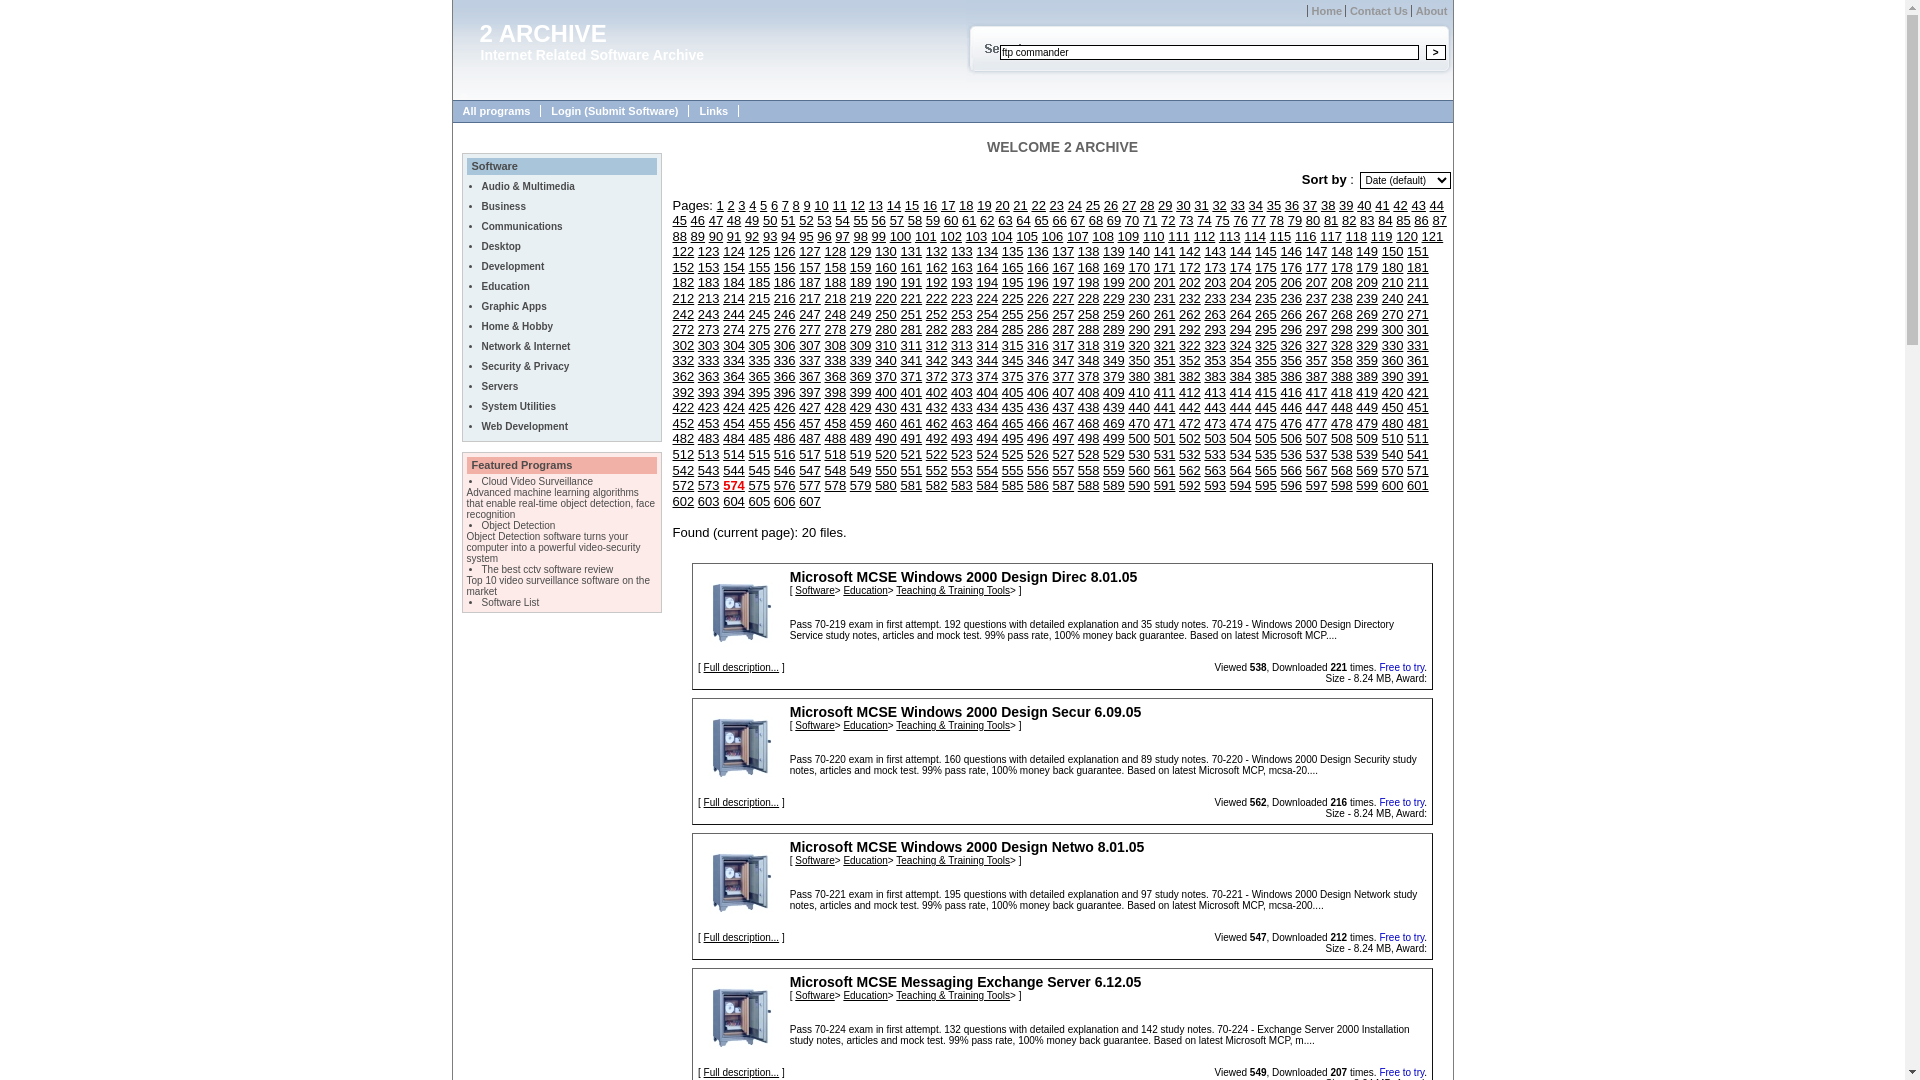  What do you see at coordinates (796, 206) in the screenshot?
I see `8` at bounding box center [796, 206].